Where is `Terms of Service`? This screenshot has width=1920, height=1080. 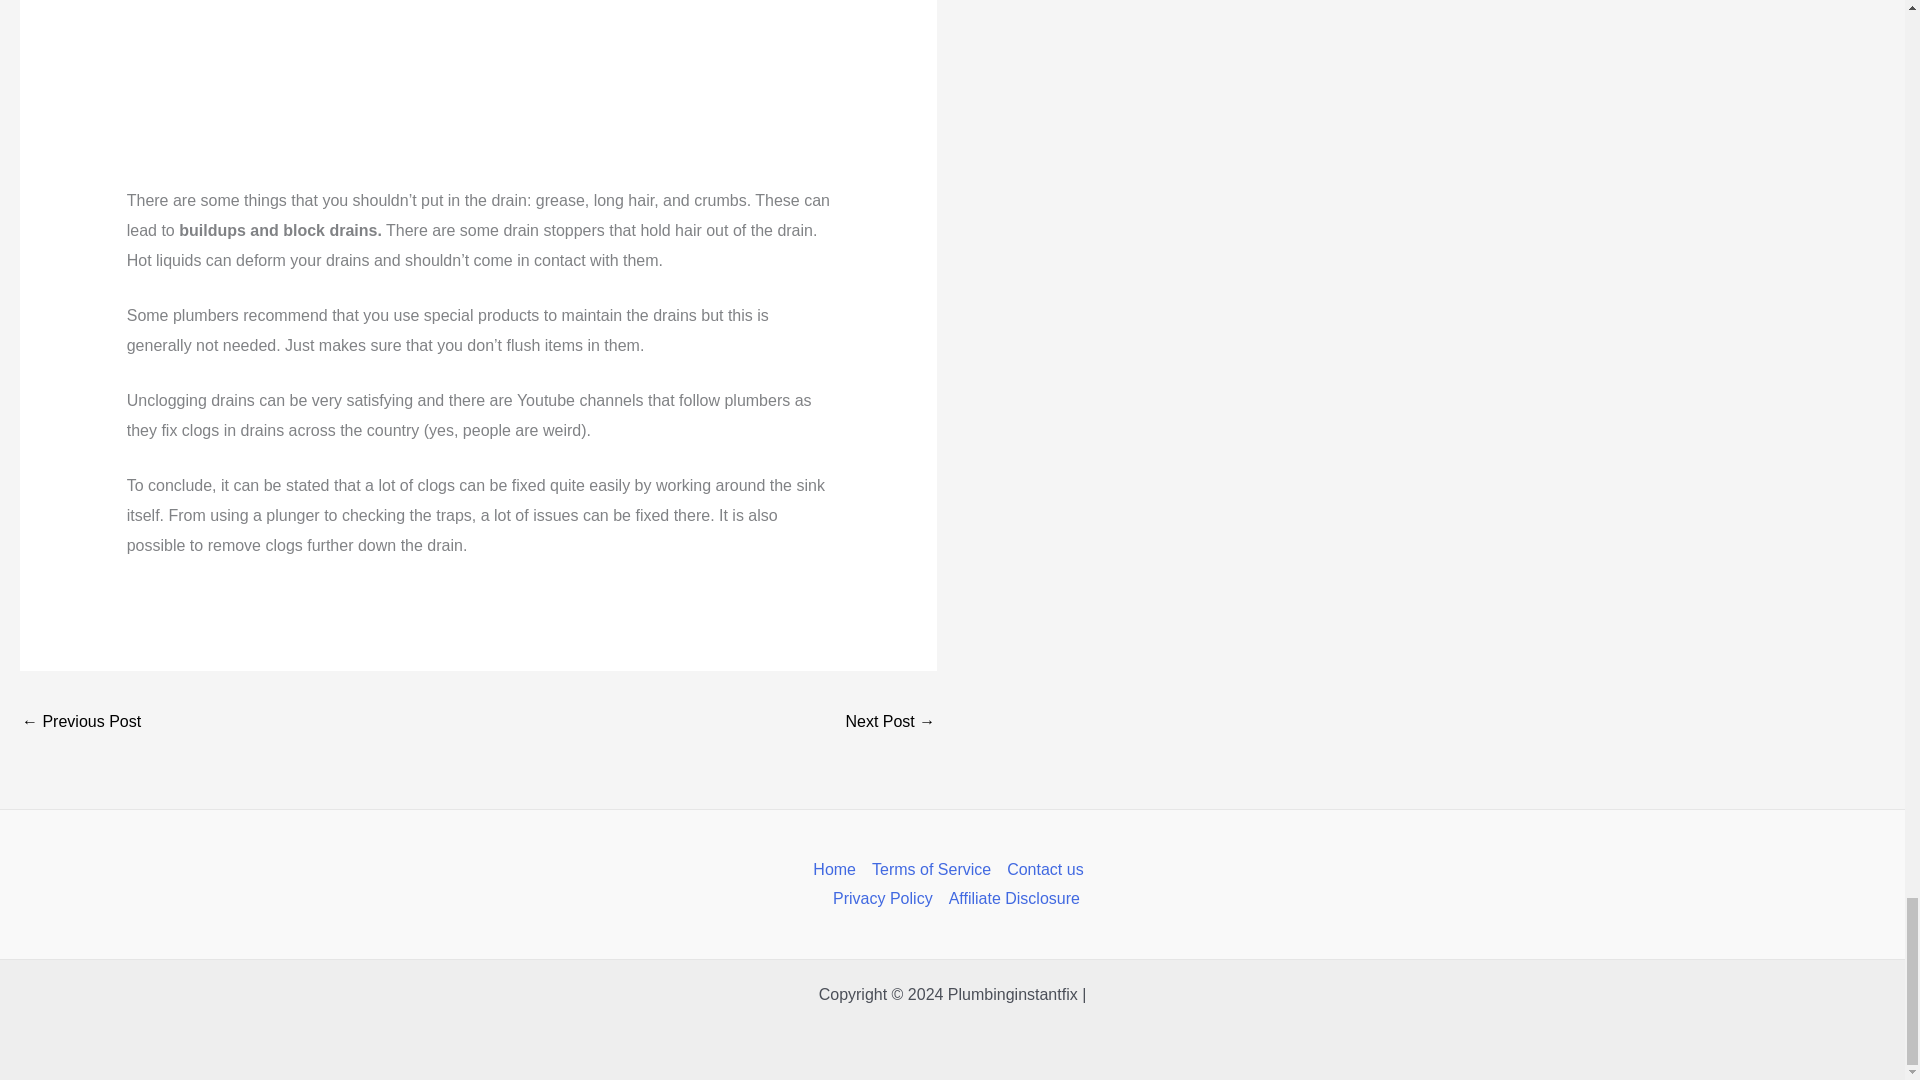 Terms of Service is located at coordinates (931, 870).